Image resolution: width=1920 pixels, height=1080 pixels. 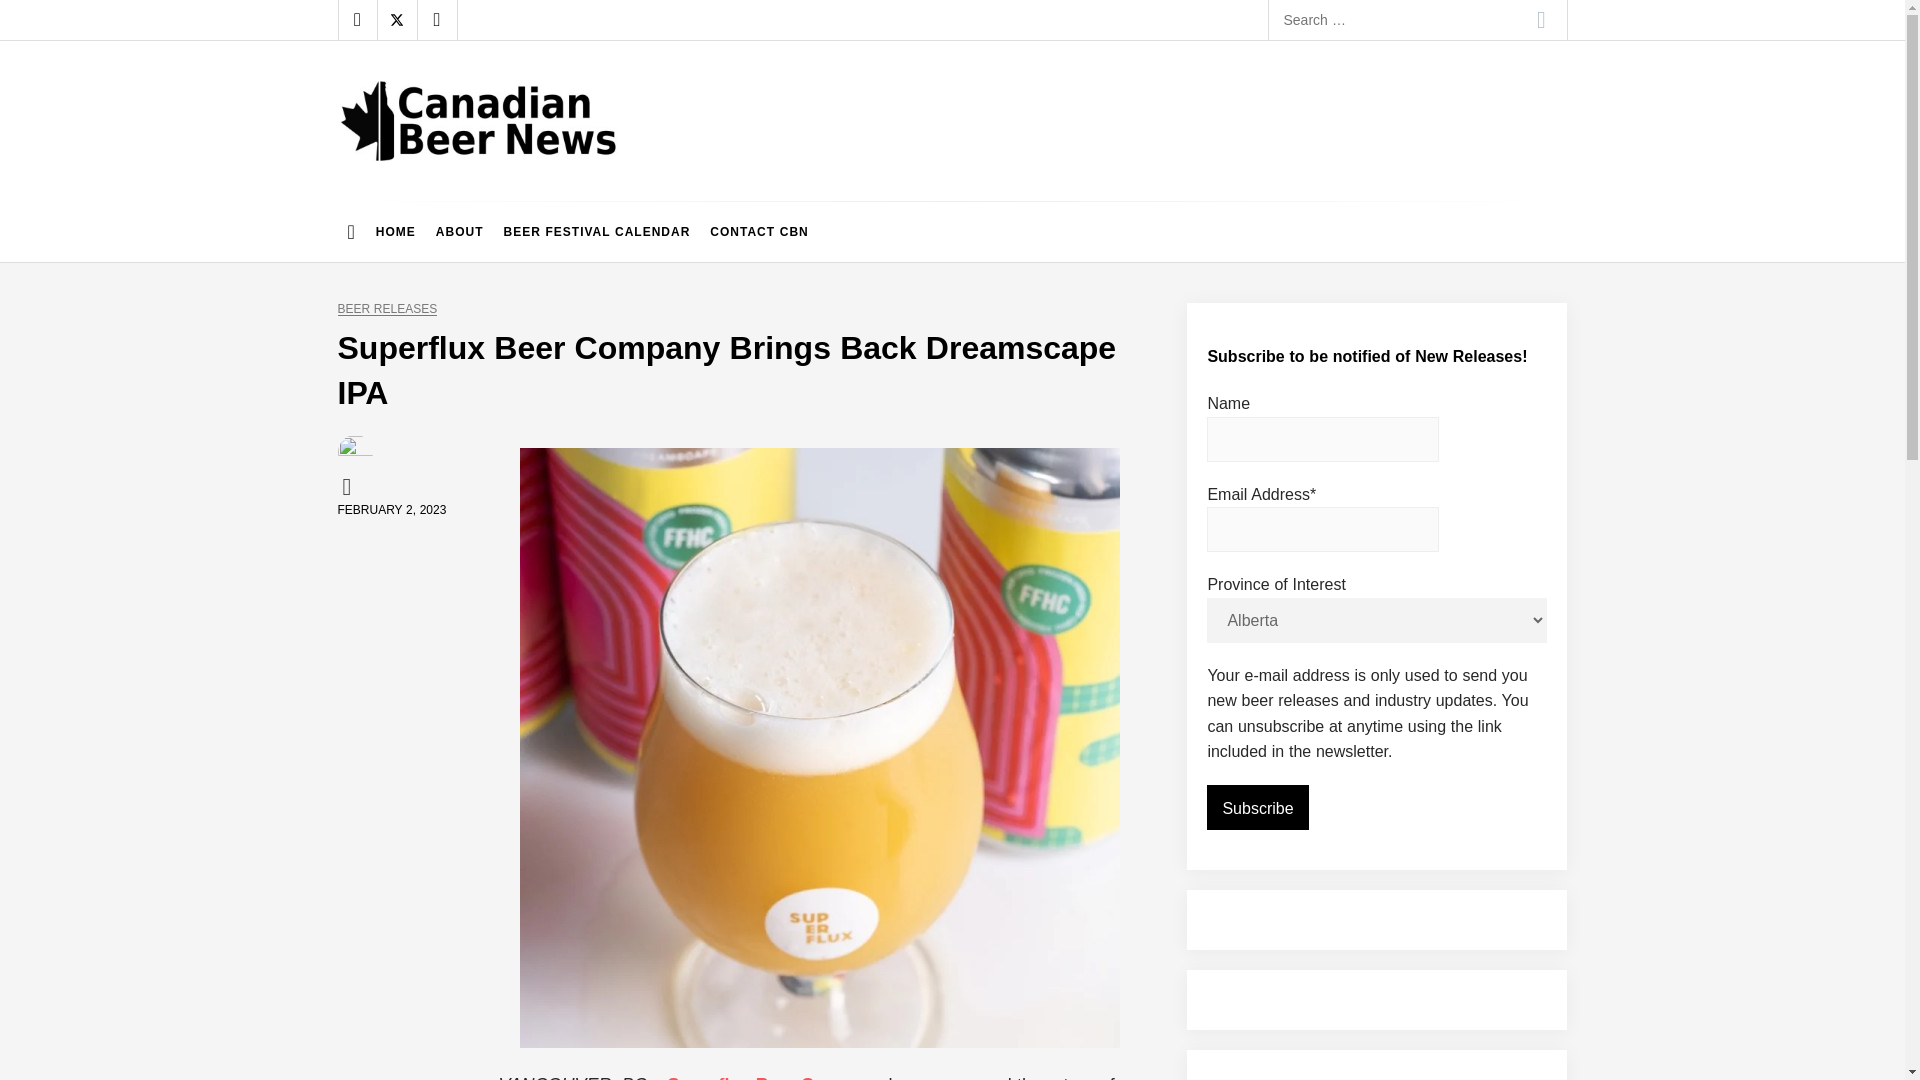 I want to click on CBN, so click(x=350, y=486).